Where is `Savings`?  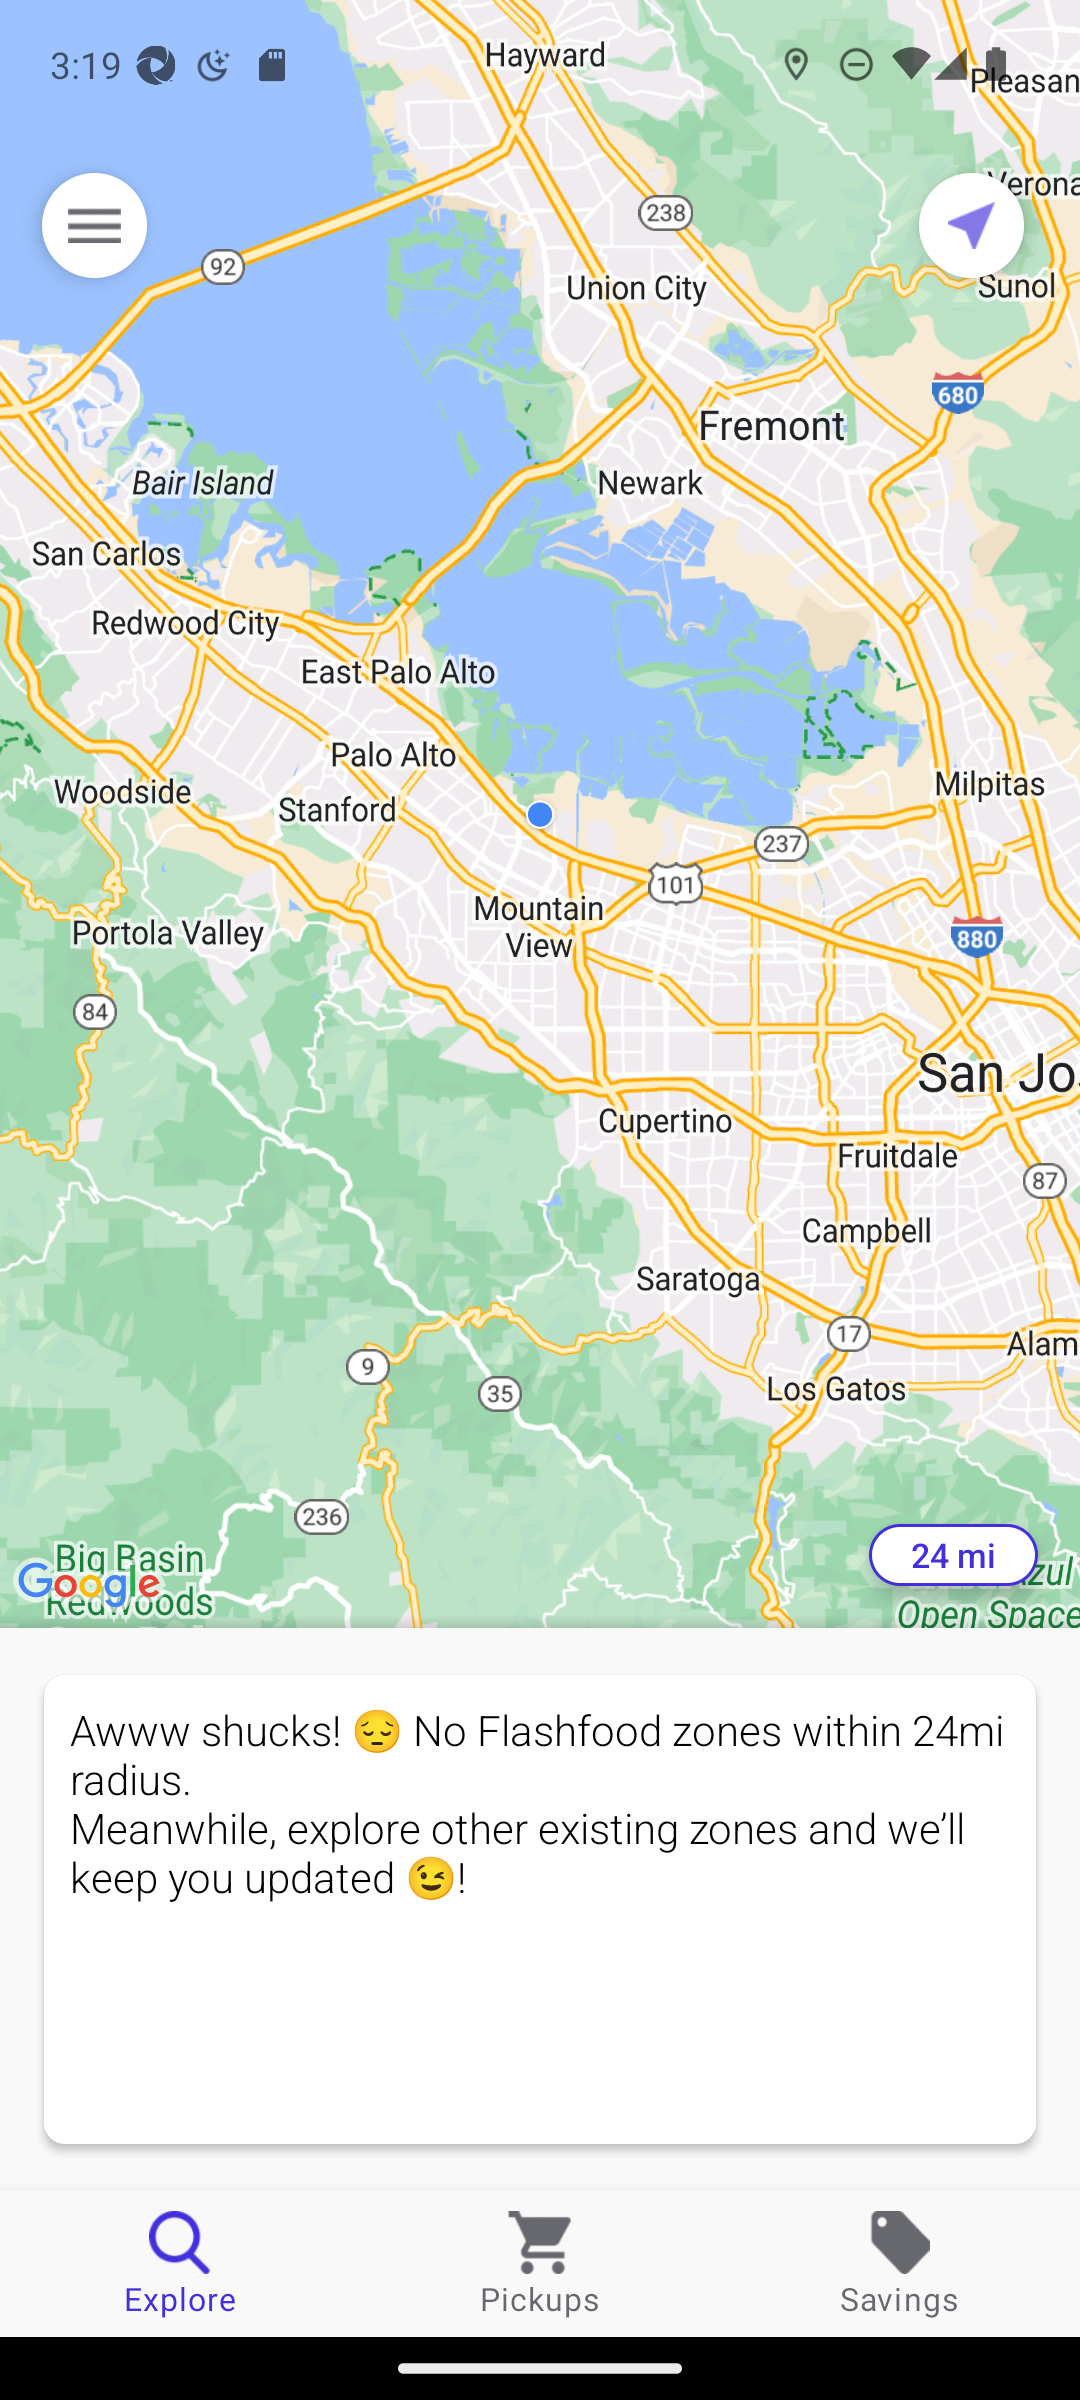
Savings is located at coordinates (900, 2262).